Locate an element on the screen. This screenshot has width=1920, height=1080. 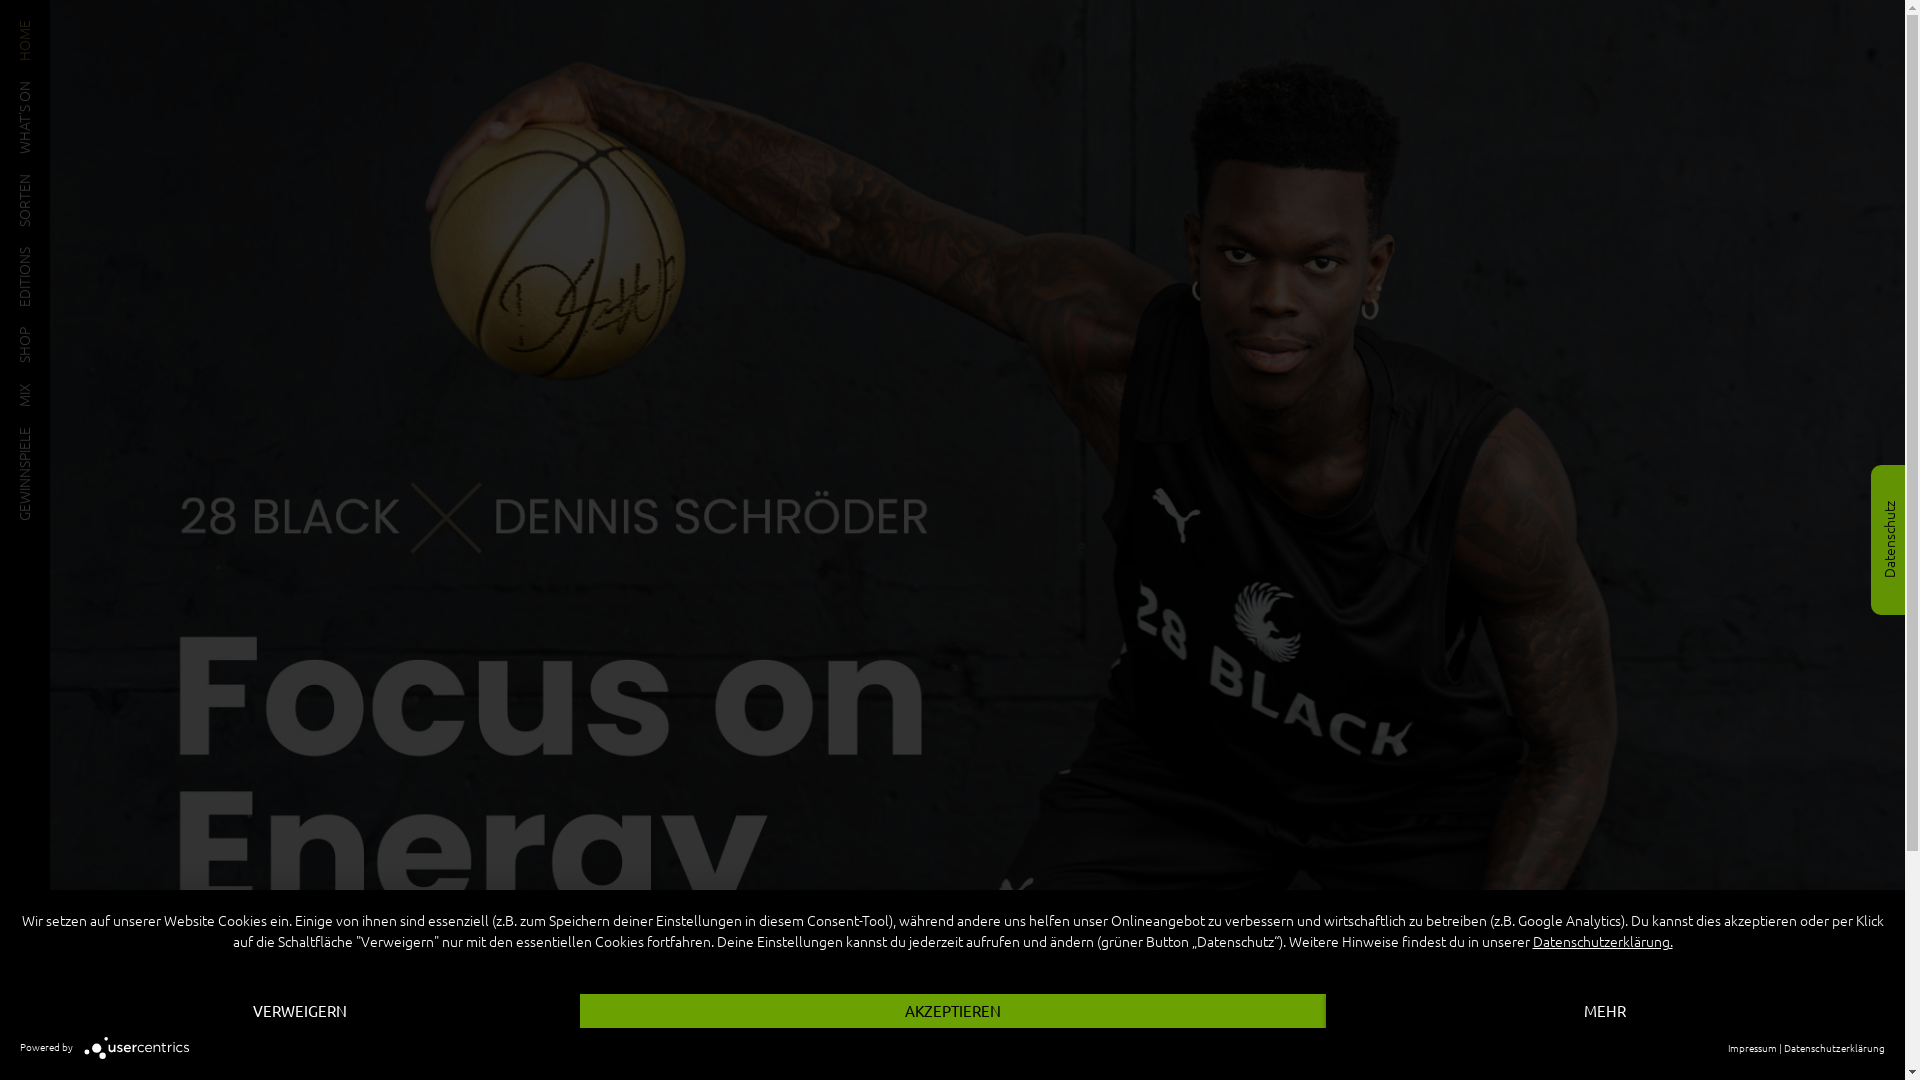
MIX is located at coordinates (30, 390).